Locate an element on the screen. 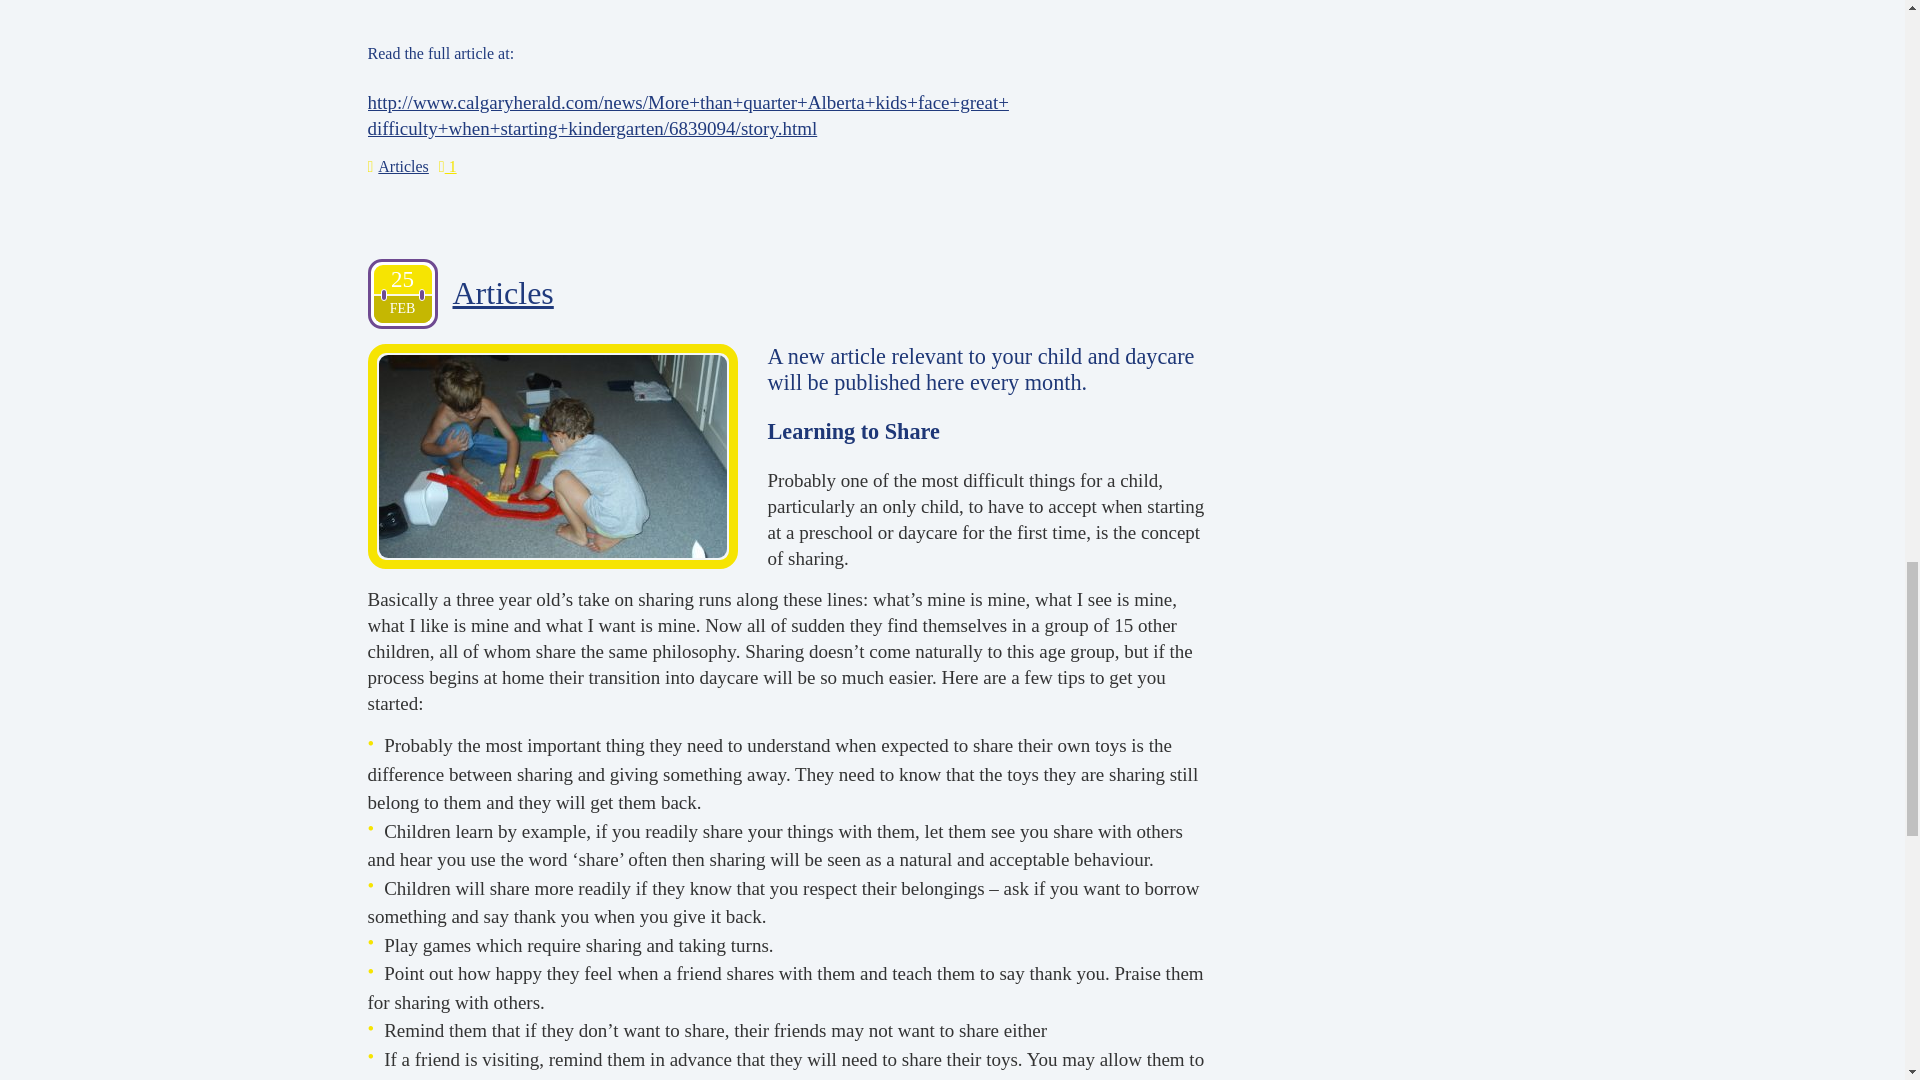  1 is located at coordinates (448, 166).